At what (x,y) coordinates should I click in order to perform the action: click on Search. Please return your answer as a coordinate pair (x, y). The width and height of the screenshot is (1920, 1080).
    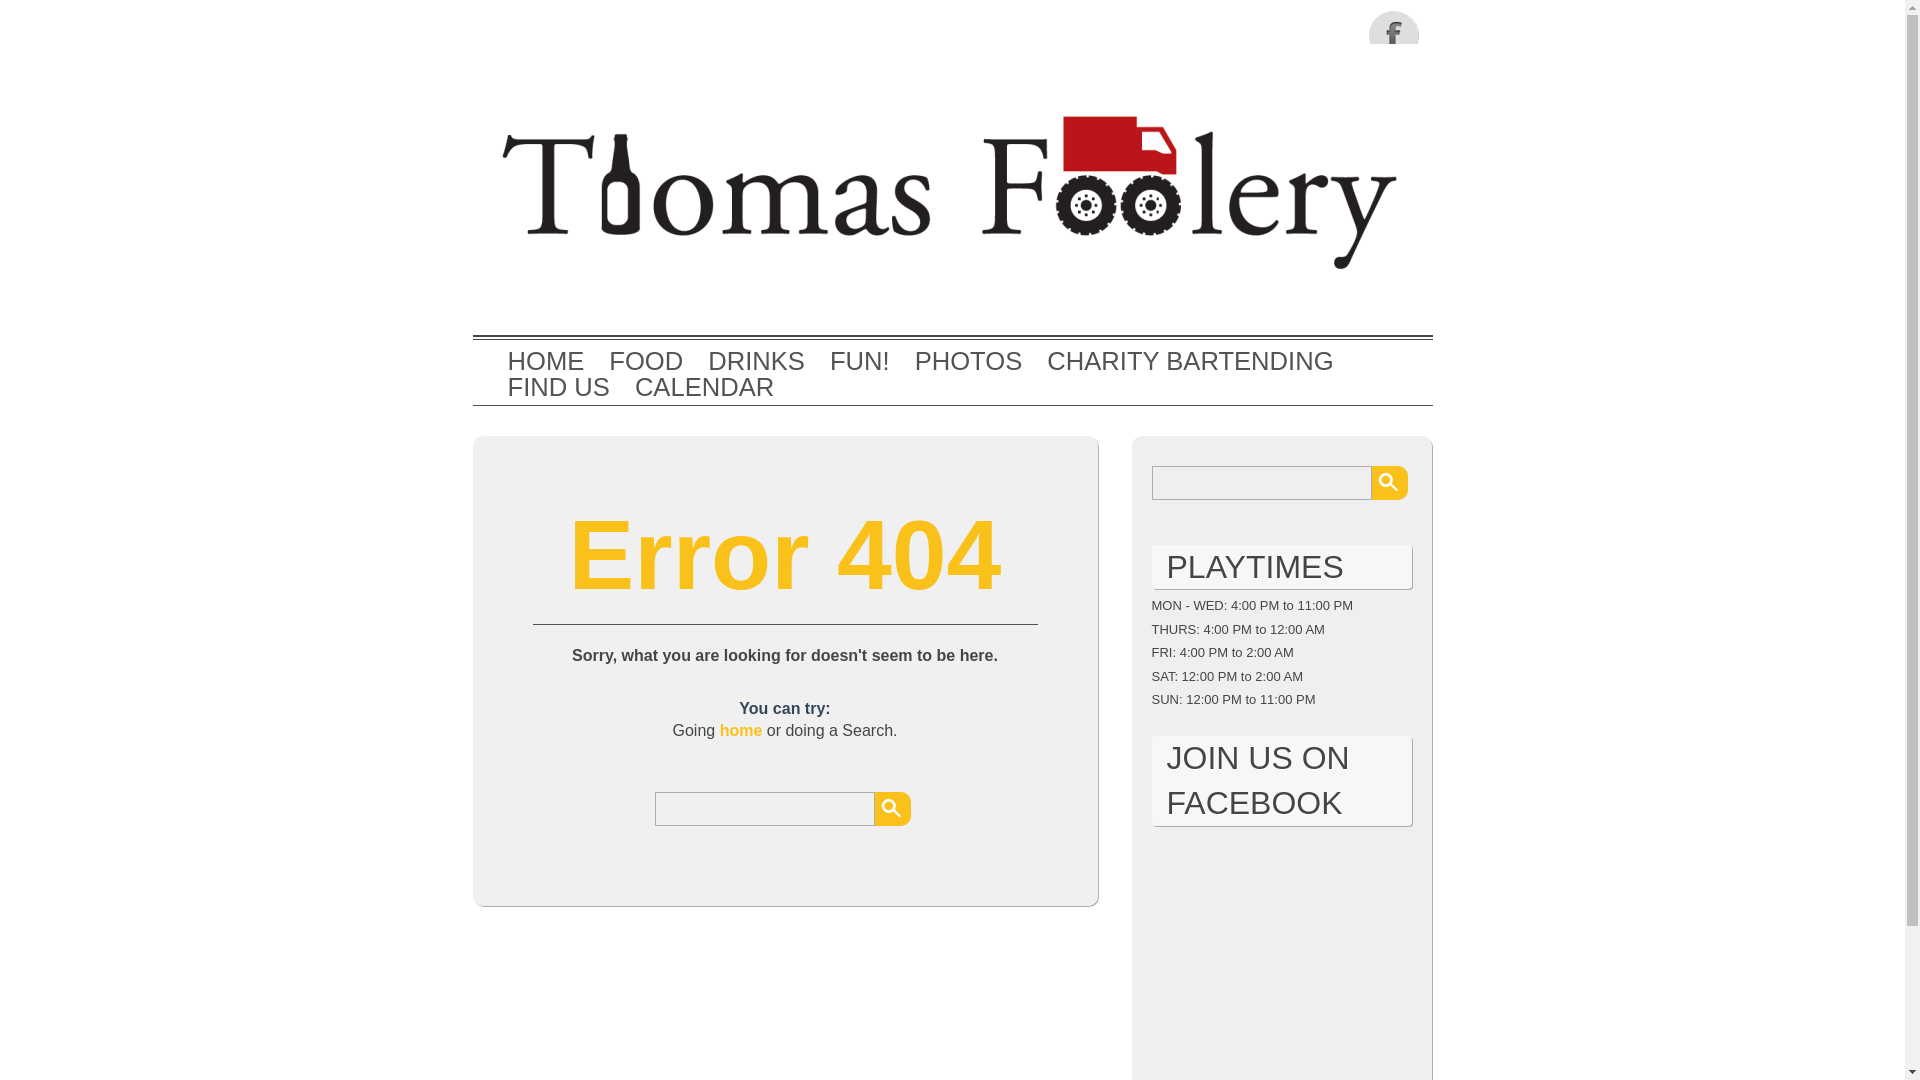
    Looking at the image, I should click on (1390, 482).